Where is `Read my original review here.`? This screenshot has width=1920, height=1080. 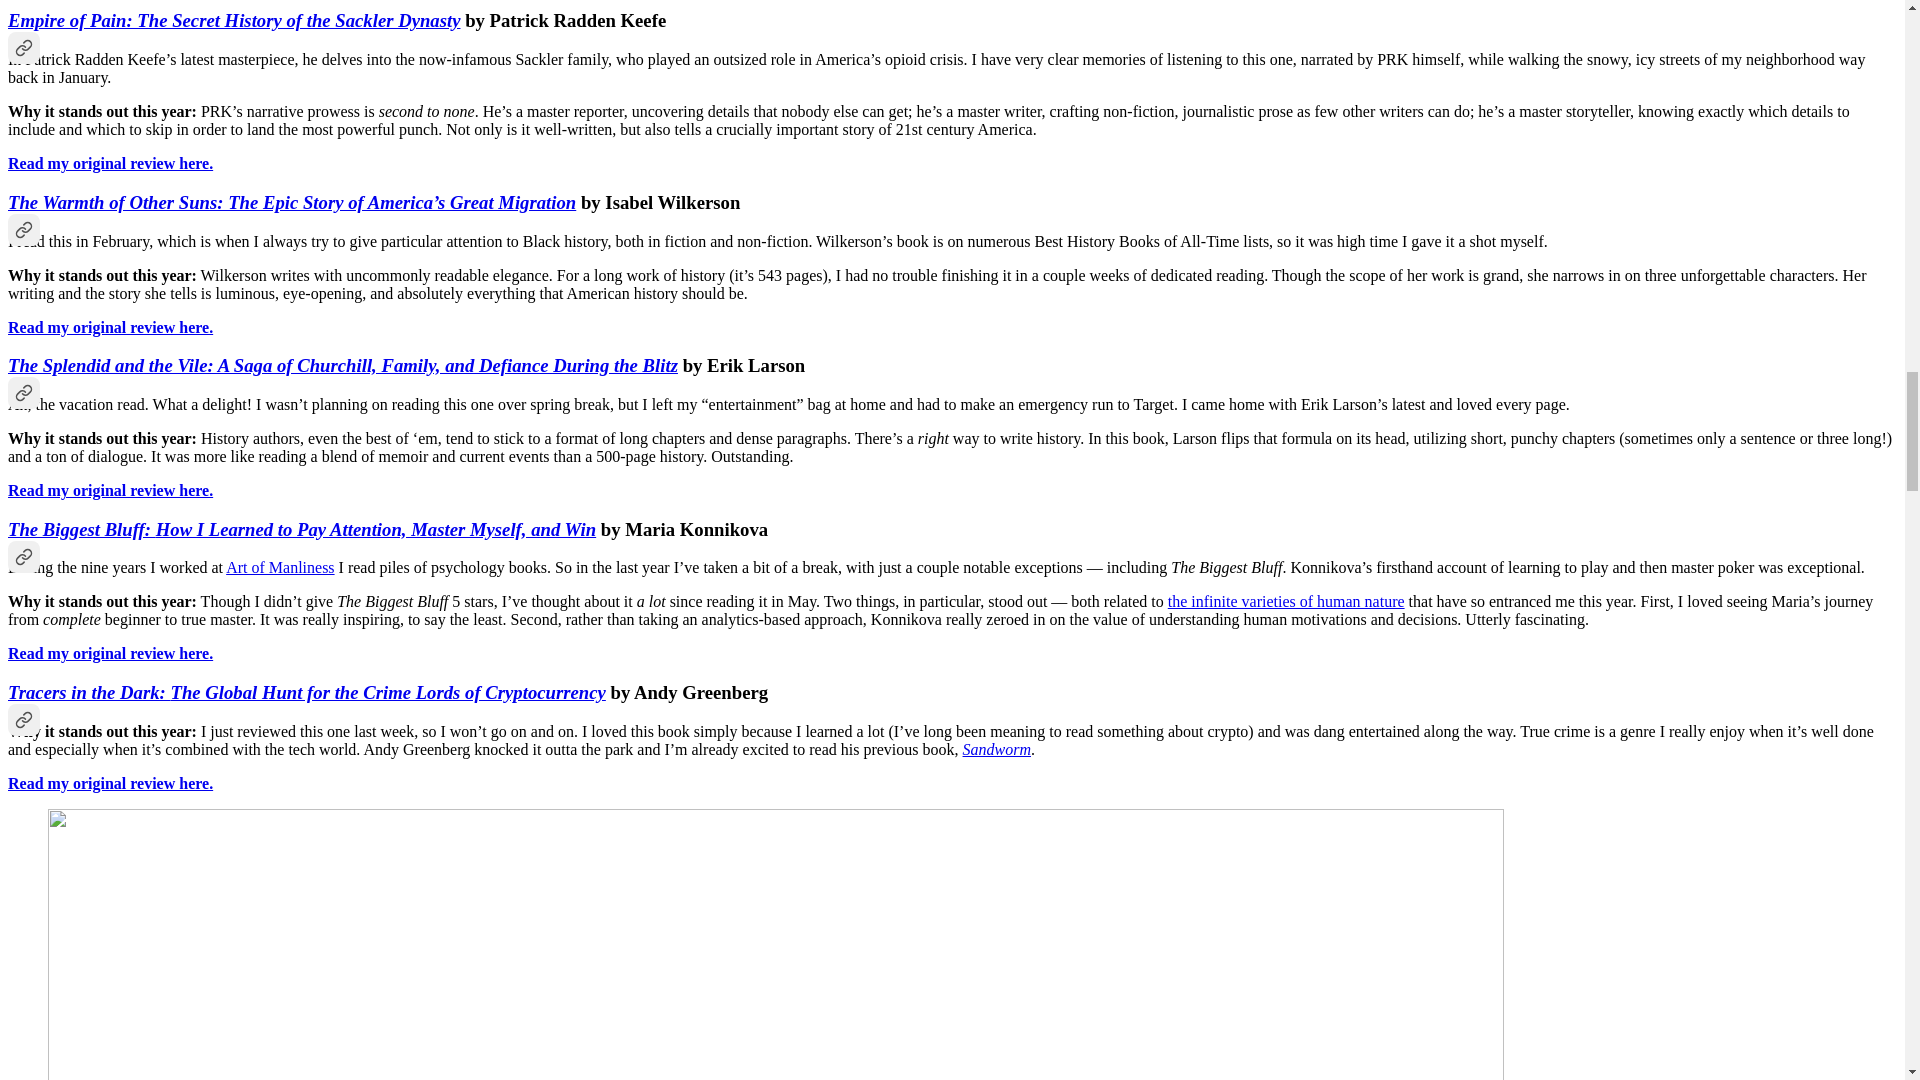 Read my original review here. is located at coordinates (110, 163).